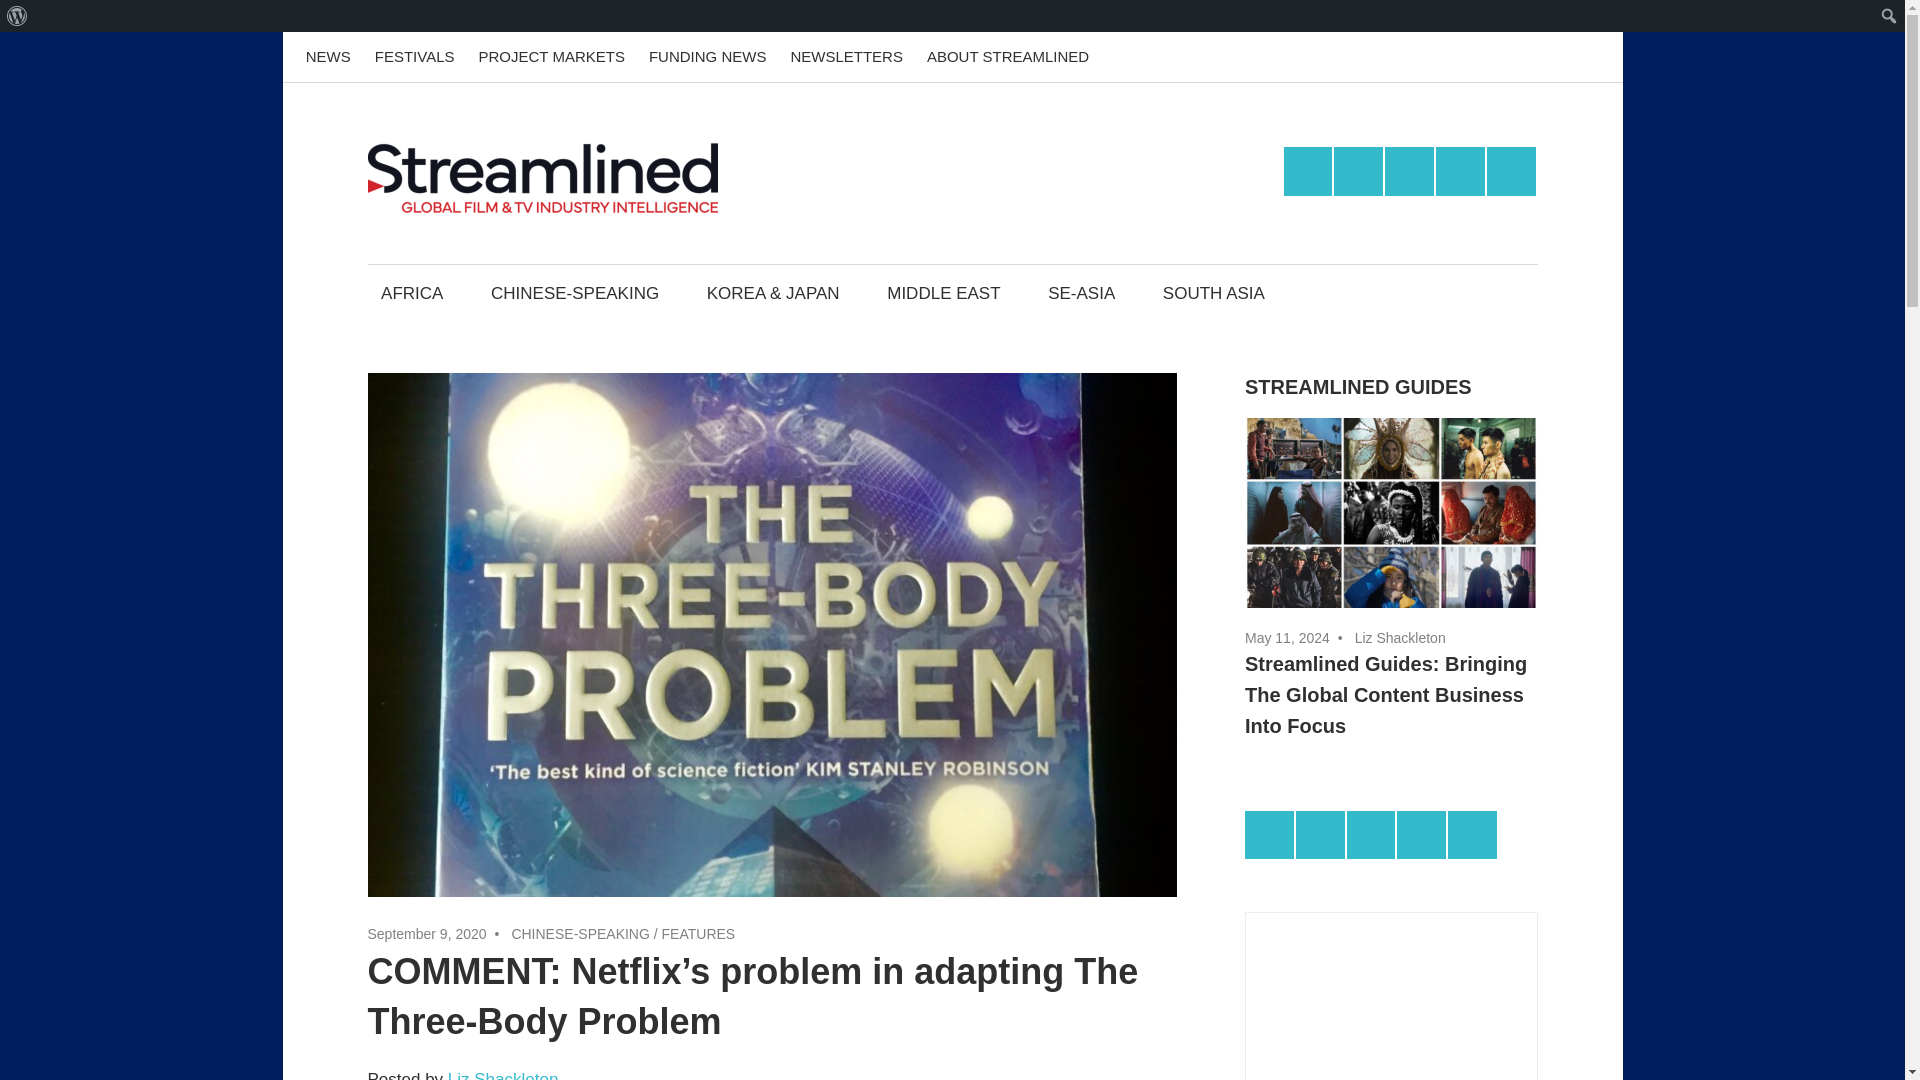  I want to click on View all posts from category STREAMLINED GUIDES, so click(1358, 386).